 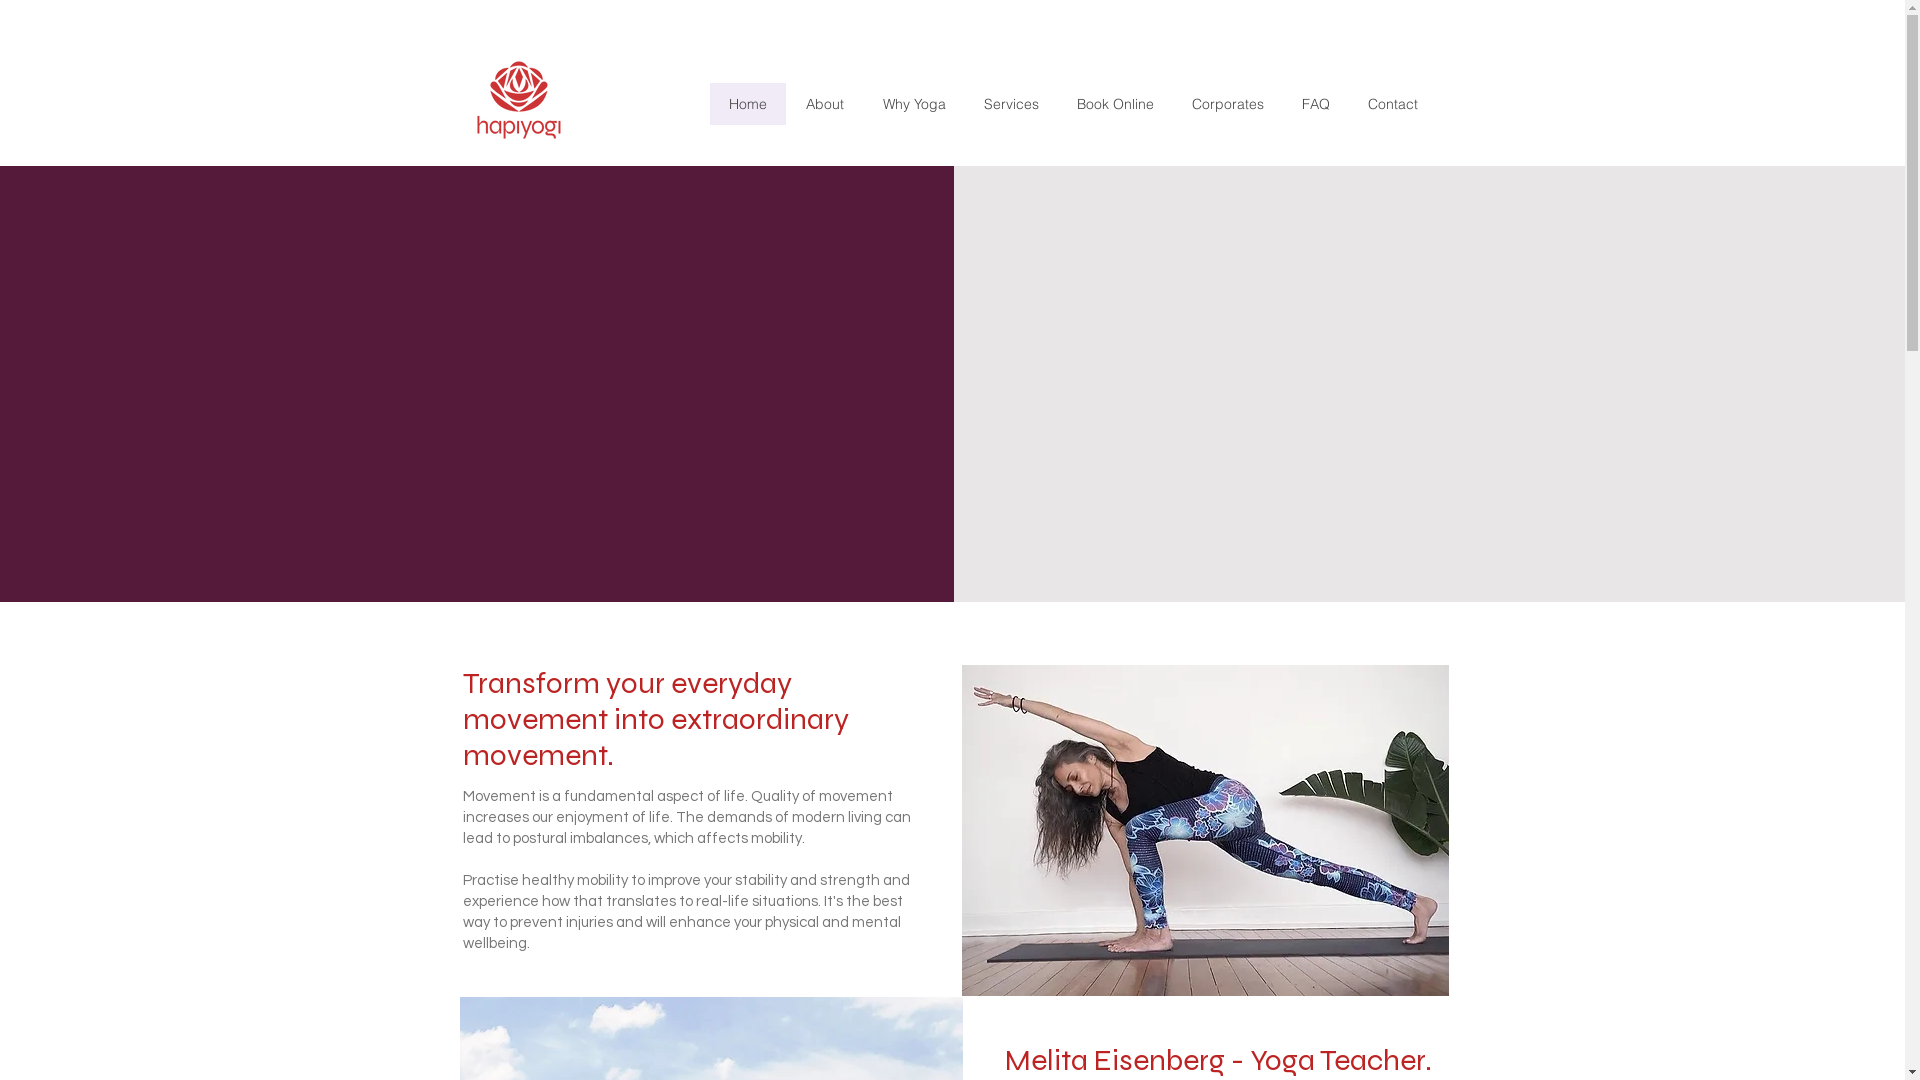 What do you see at coordinates (1010, 104) in the screenshot?
I see `Services` at bounding box center [1010, 104].